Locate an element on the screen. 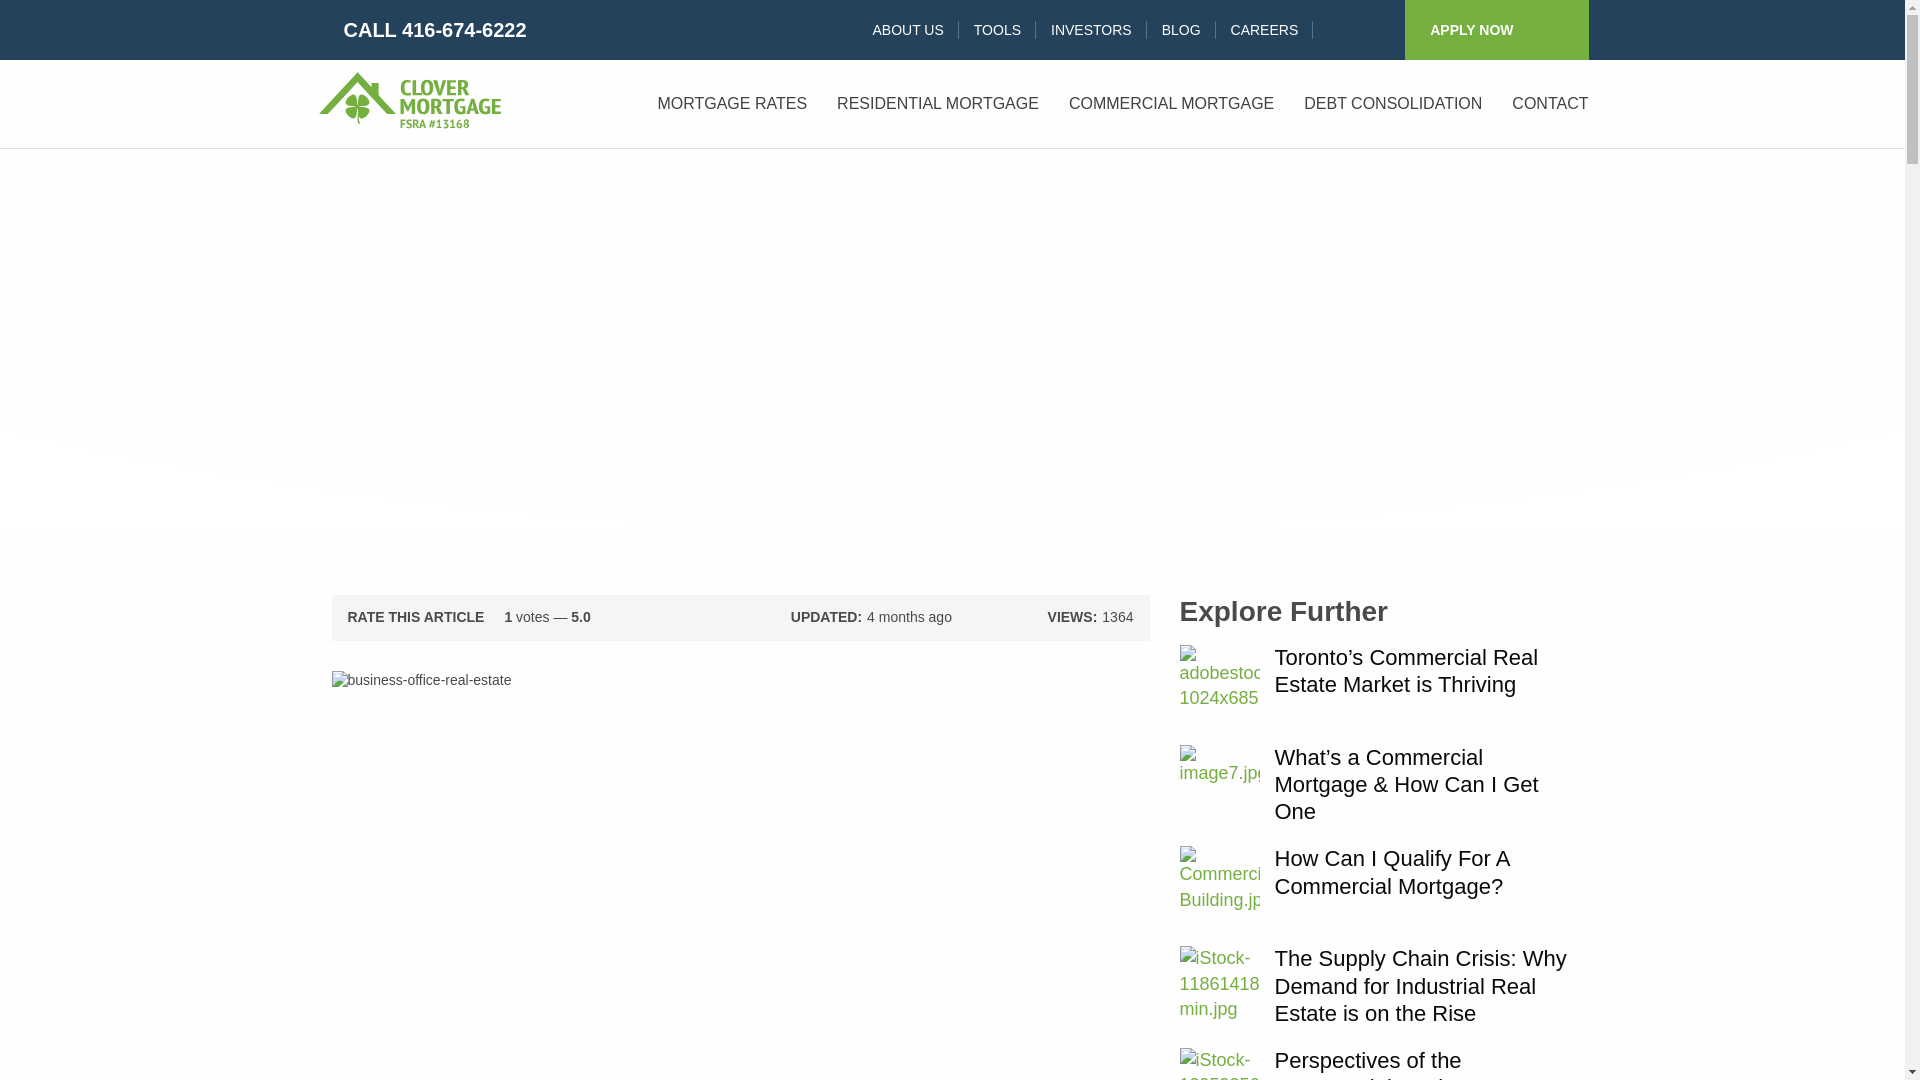 This screenshot has height=1080, width=1920. DEBT CONSOLIDATION is located at coordinates (1392, 103).